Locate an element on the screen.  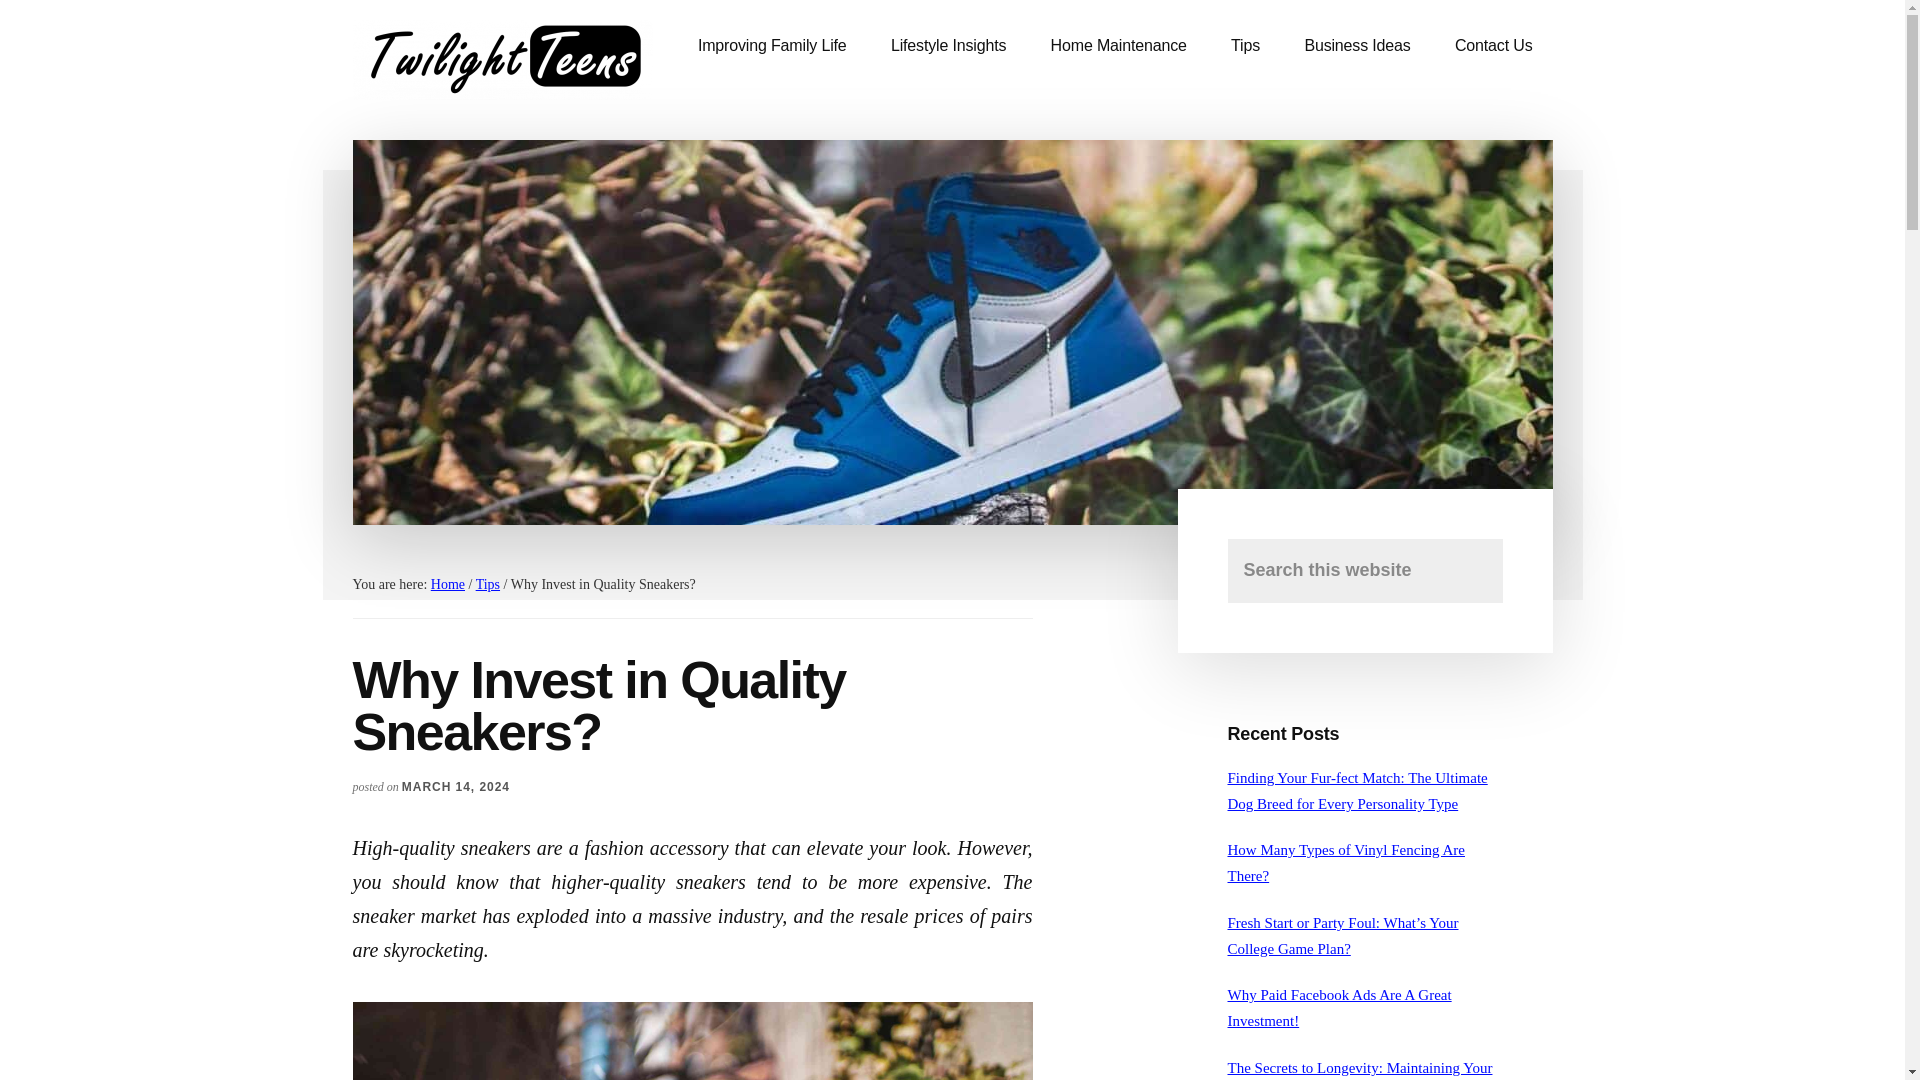
Lifestyle Insights is located at coordinates (948, 46).